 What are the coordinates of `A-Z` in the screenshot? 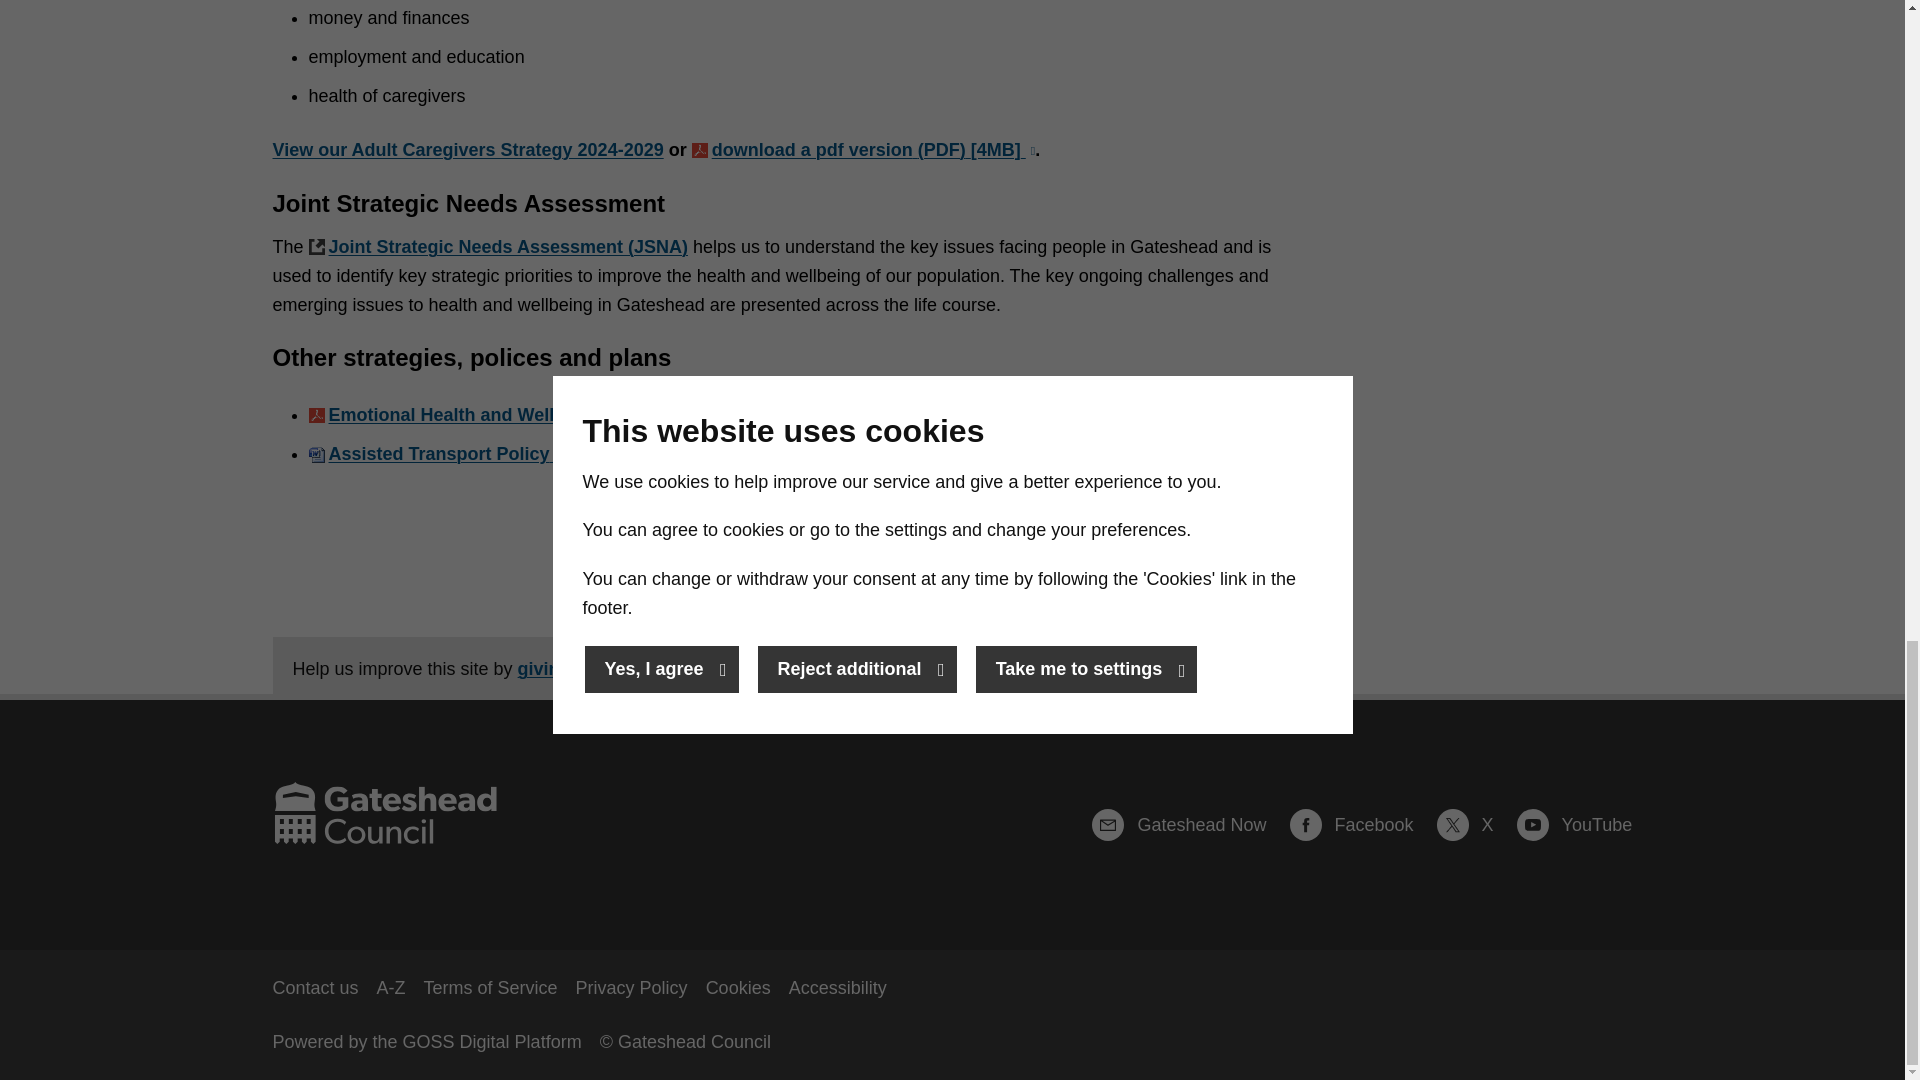 It's located at (390, 988).